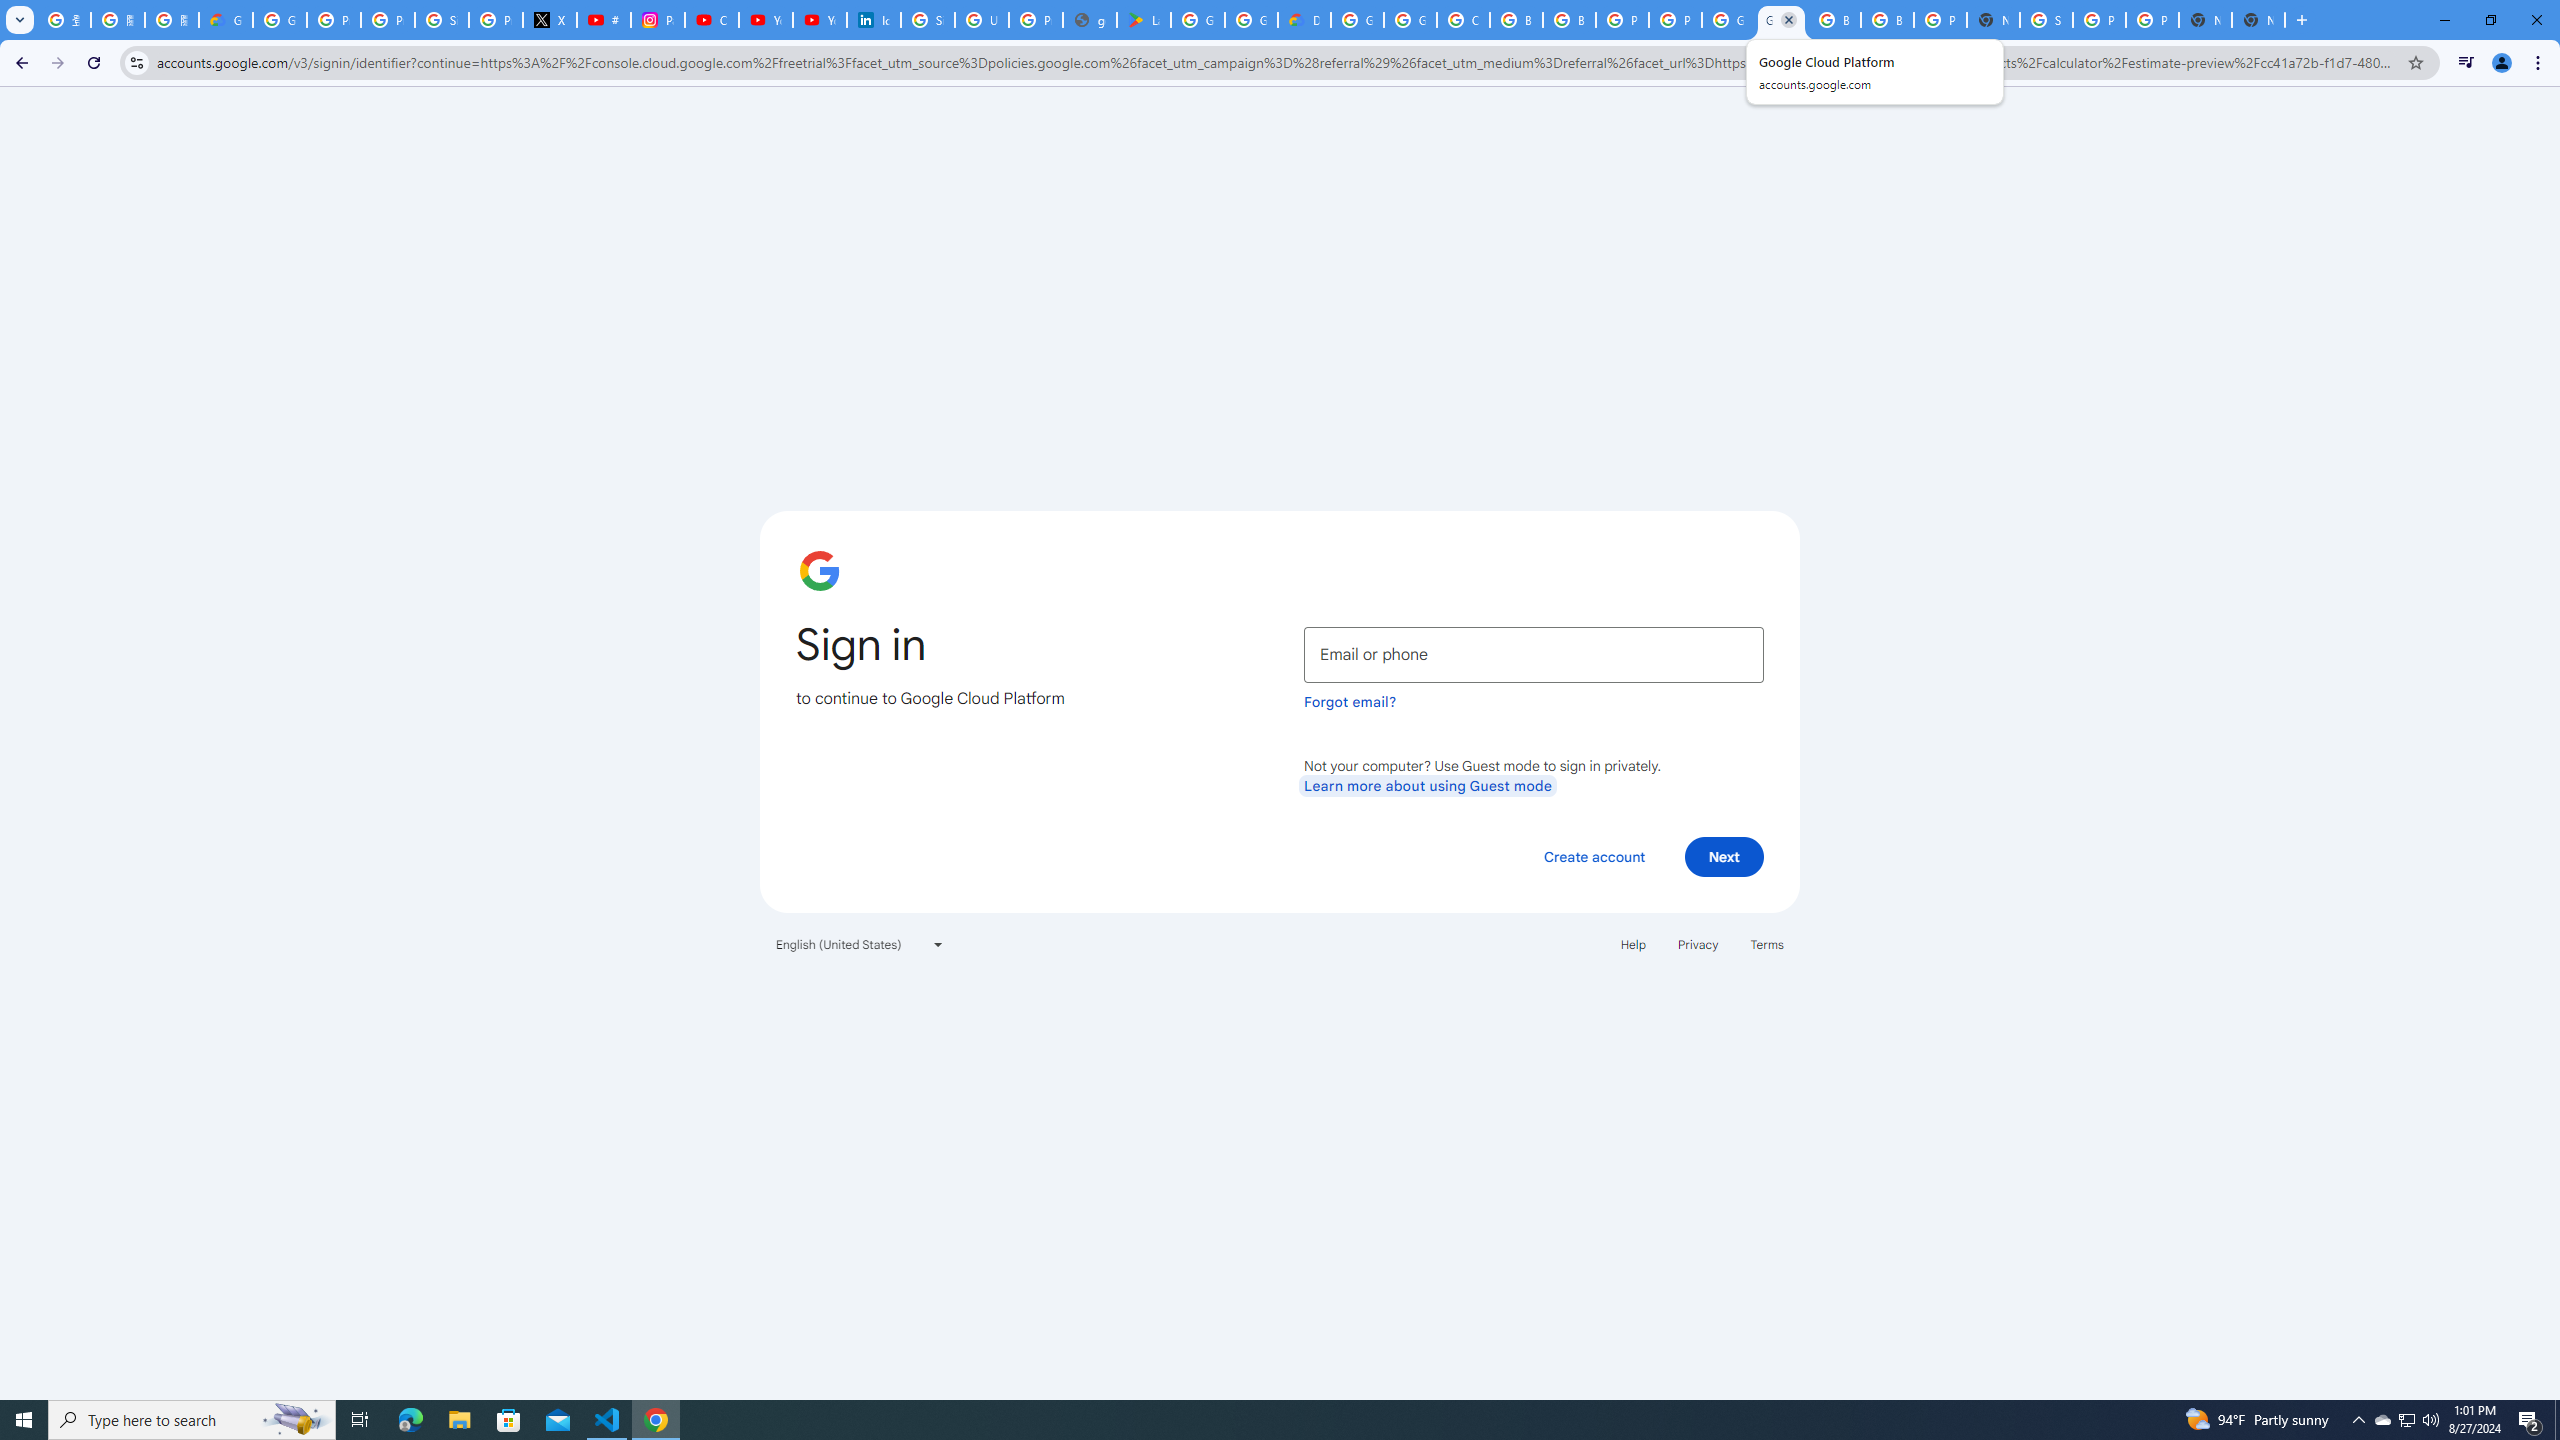 Image resolution: width=2560 pixels, height=1440 pixels. Describe the element at coordinates (1593, 856) in the screenshot. I see `Create account` at that location.